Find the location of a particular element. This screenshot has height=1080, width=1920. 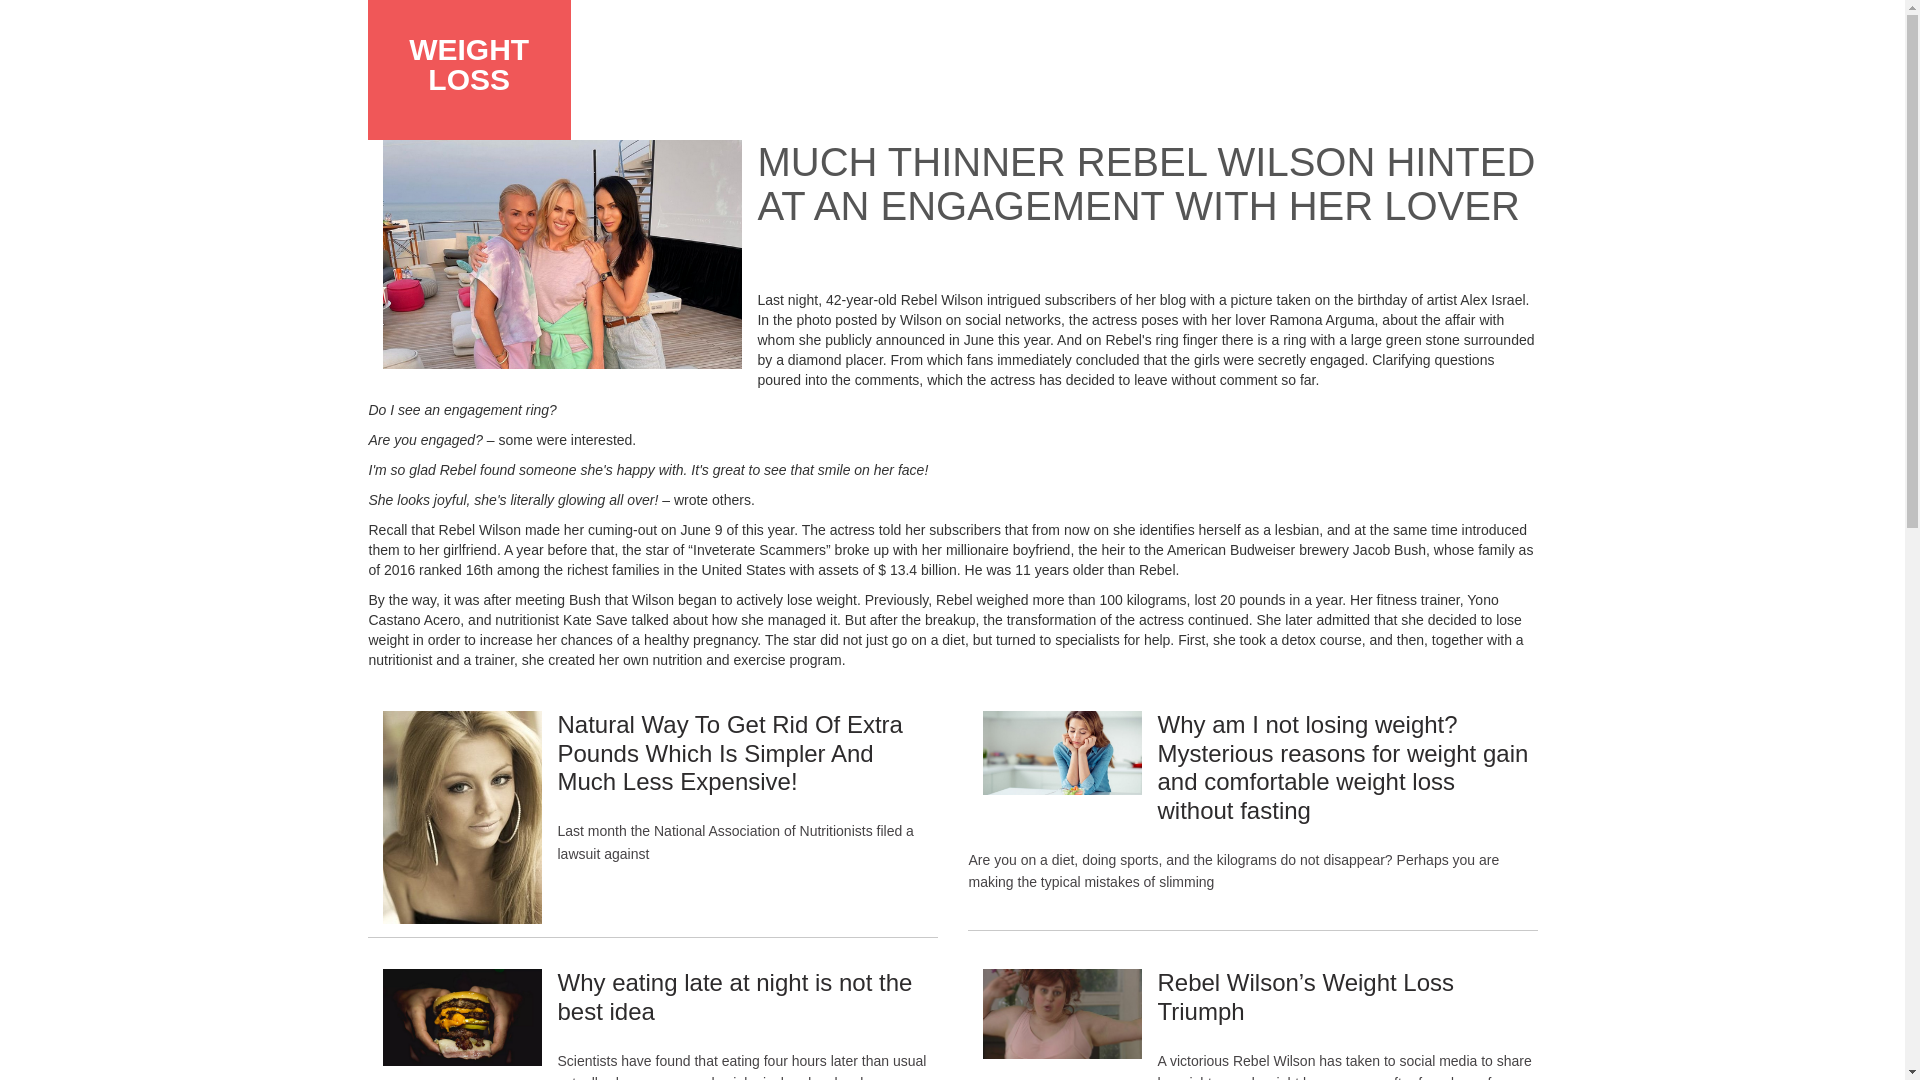

Why eating late at night is not the best idea is located at coordinates (734, 996).